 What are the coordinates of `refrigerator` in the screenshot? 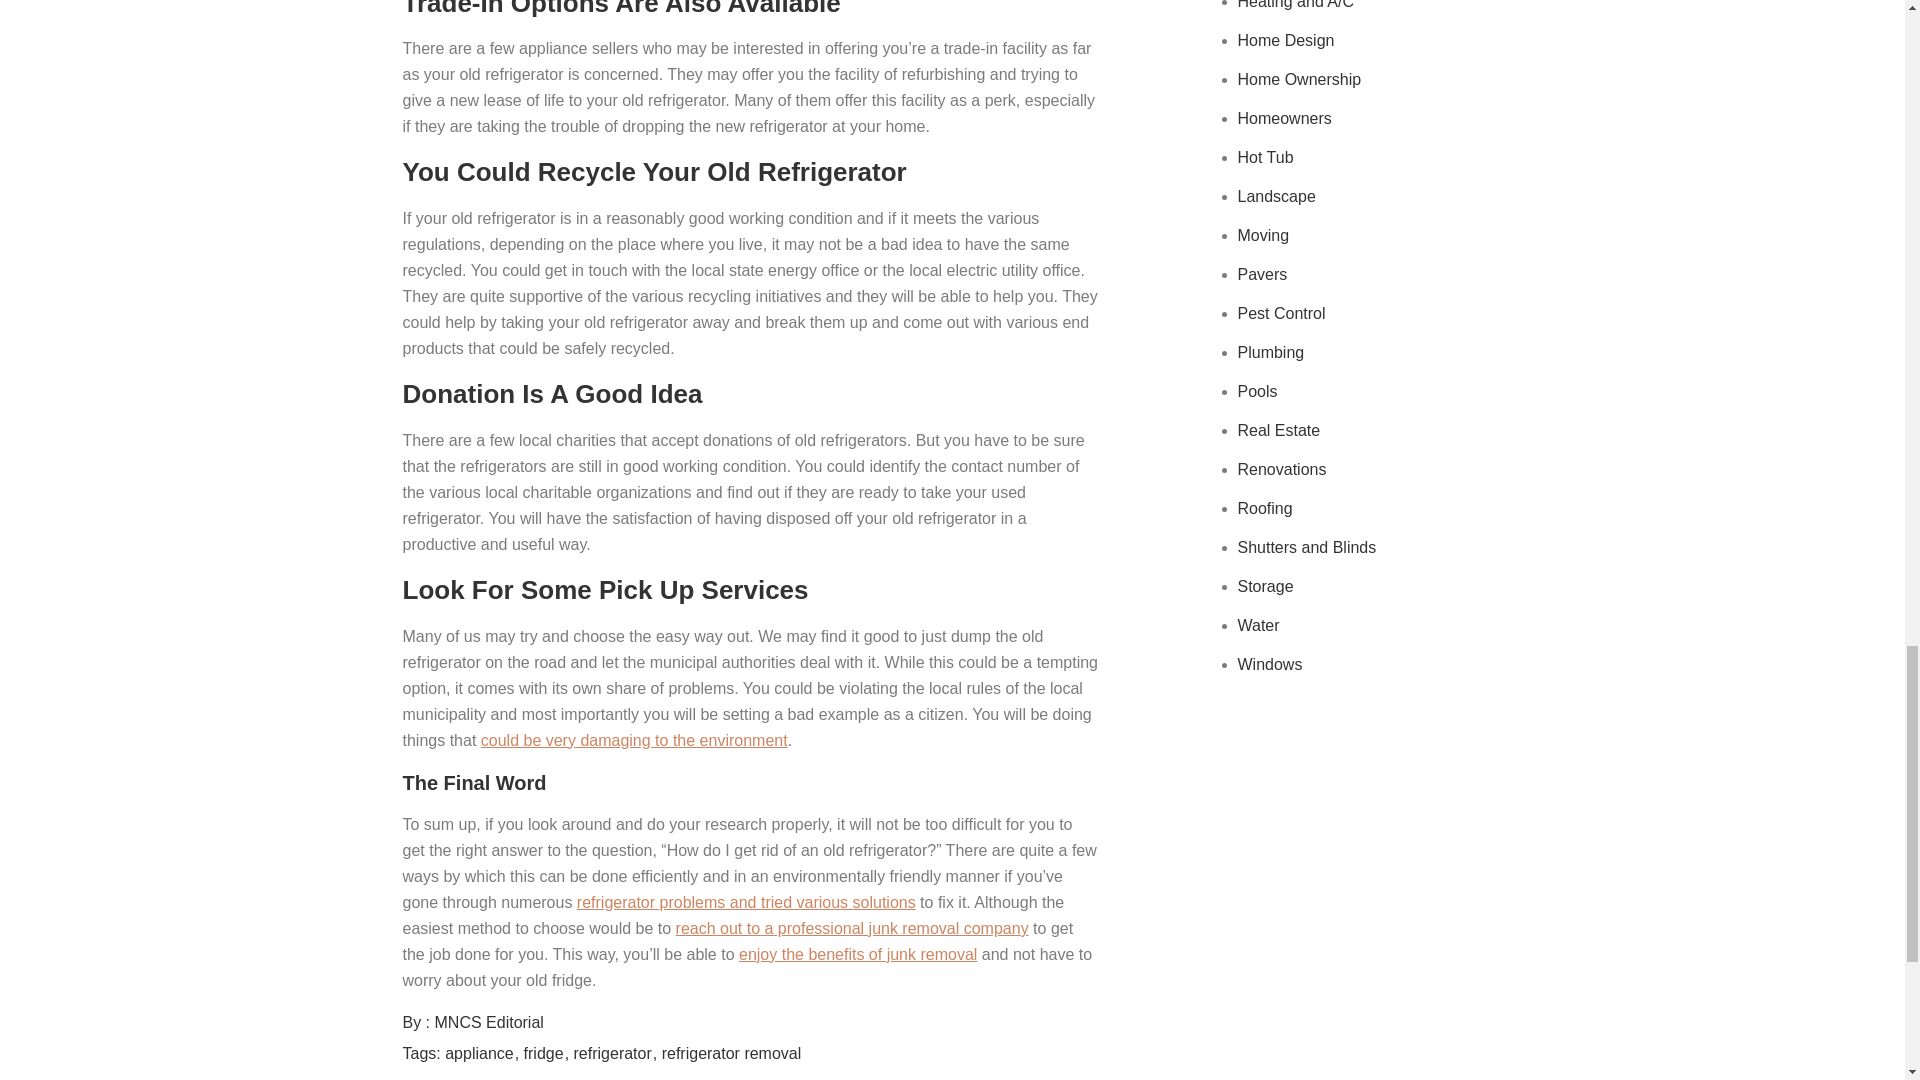 It's located at (616, 1053).